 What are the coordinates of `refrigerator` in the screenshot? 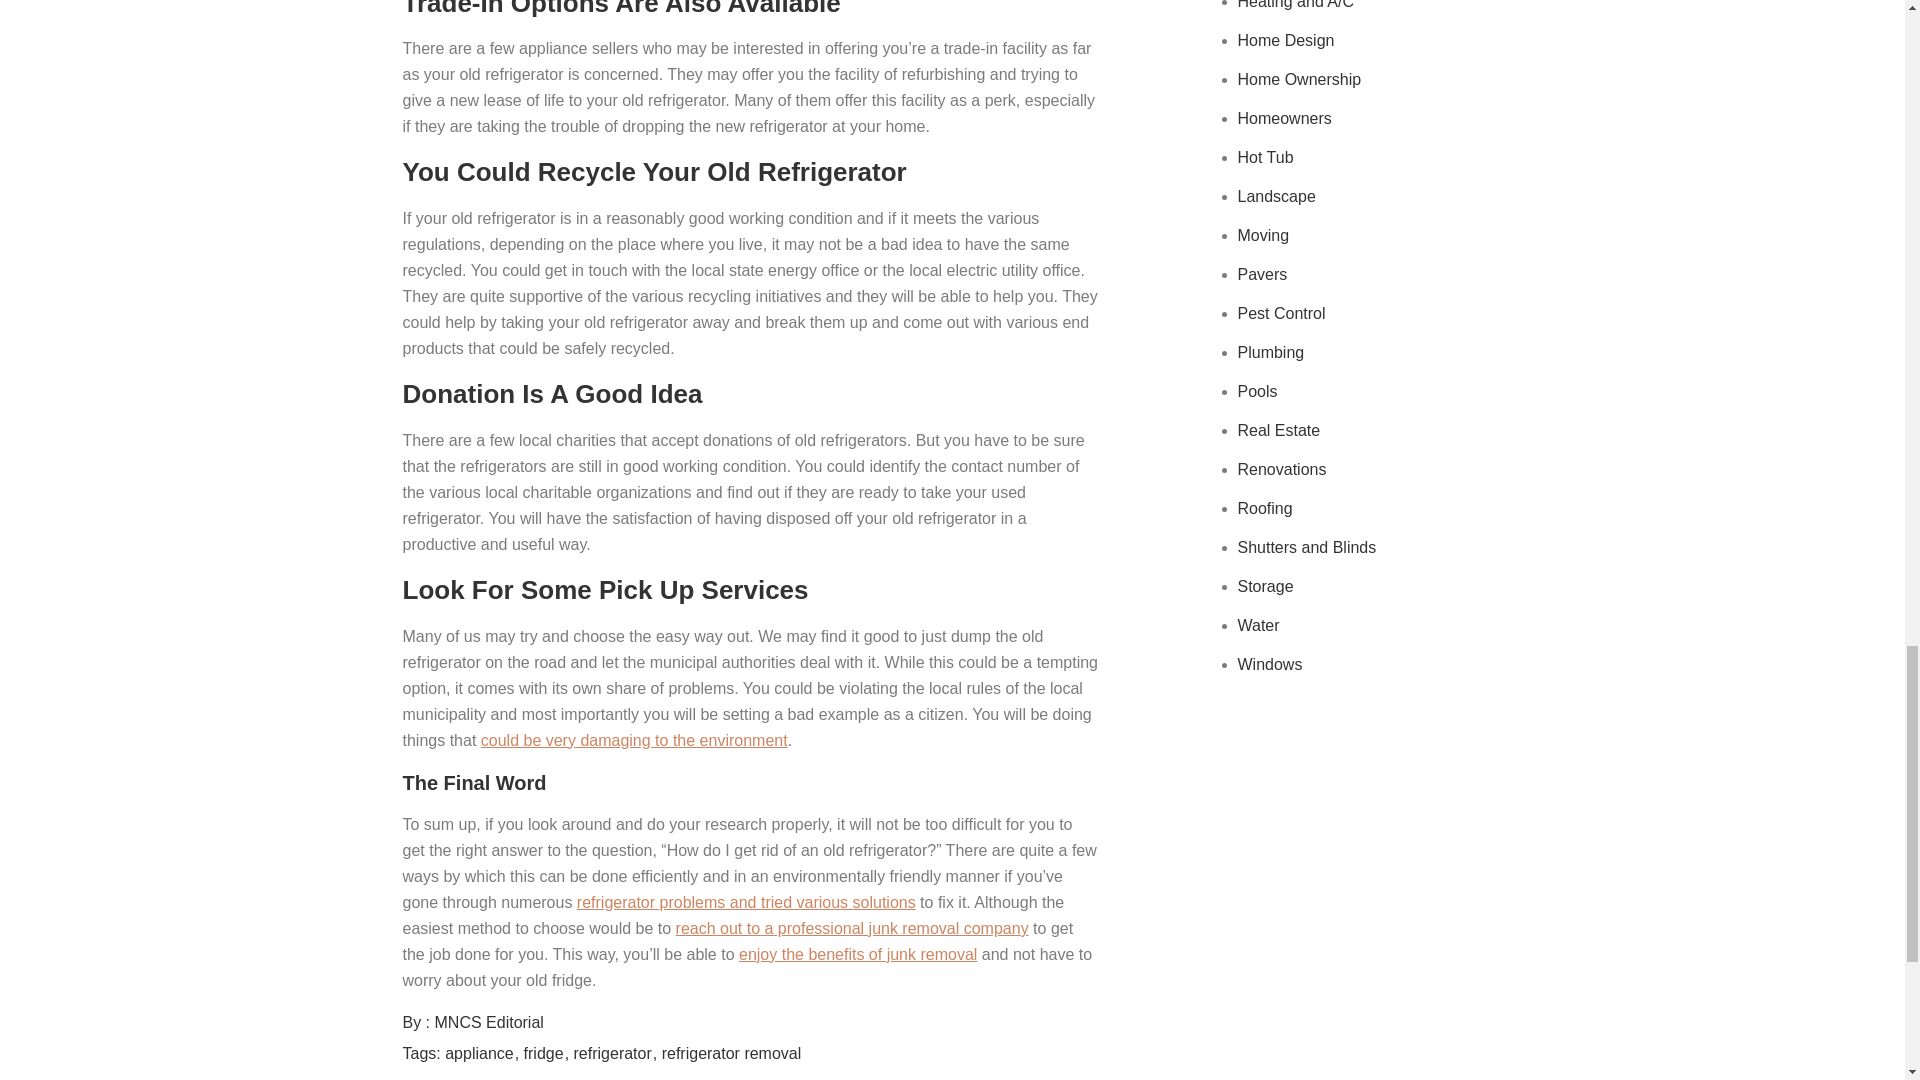 It's located at (616, 1053).